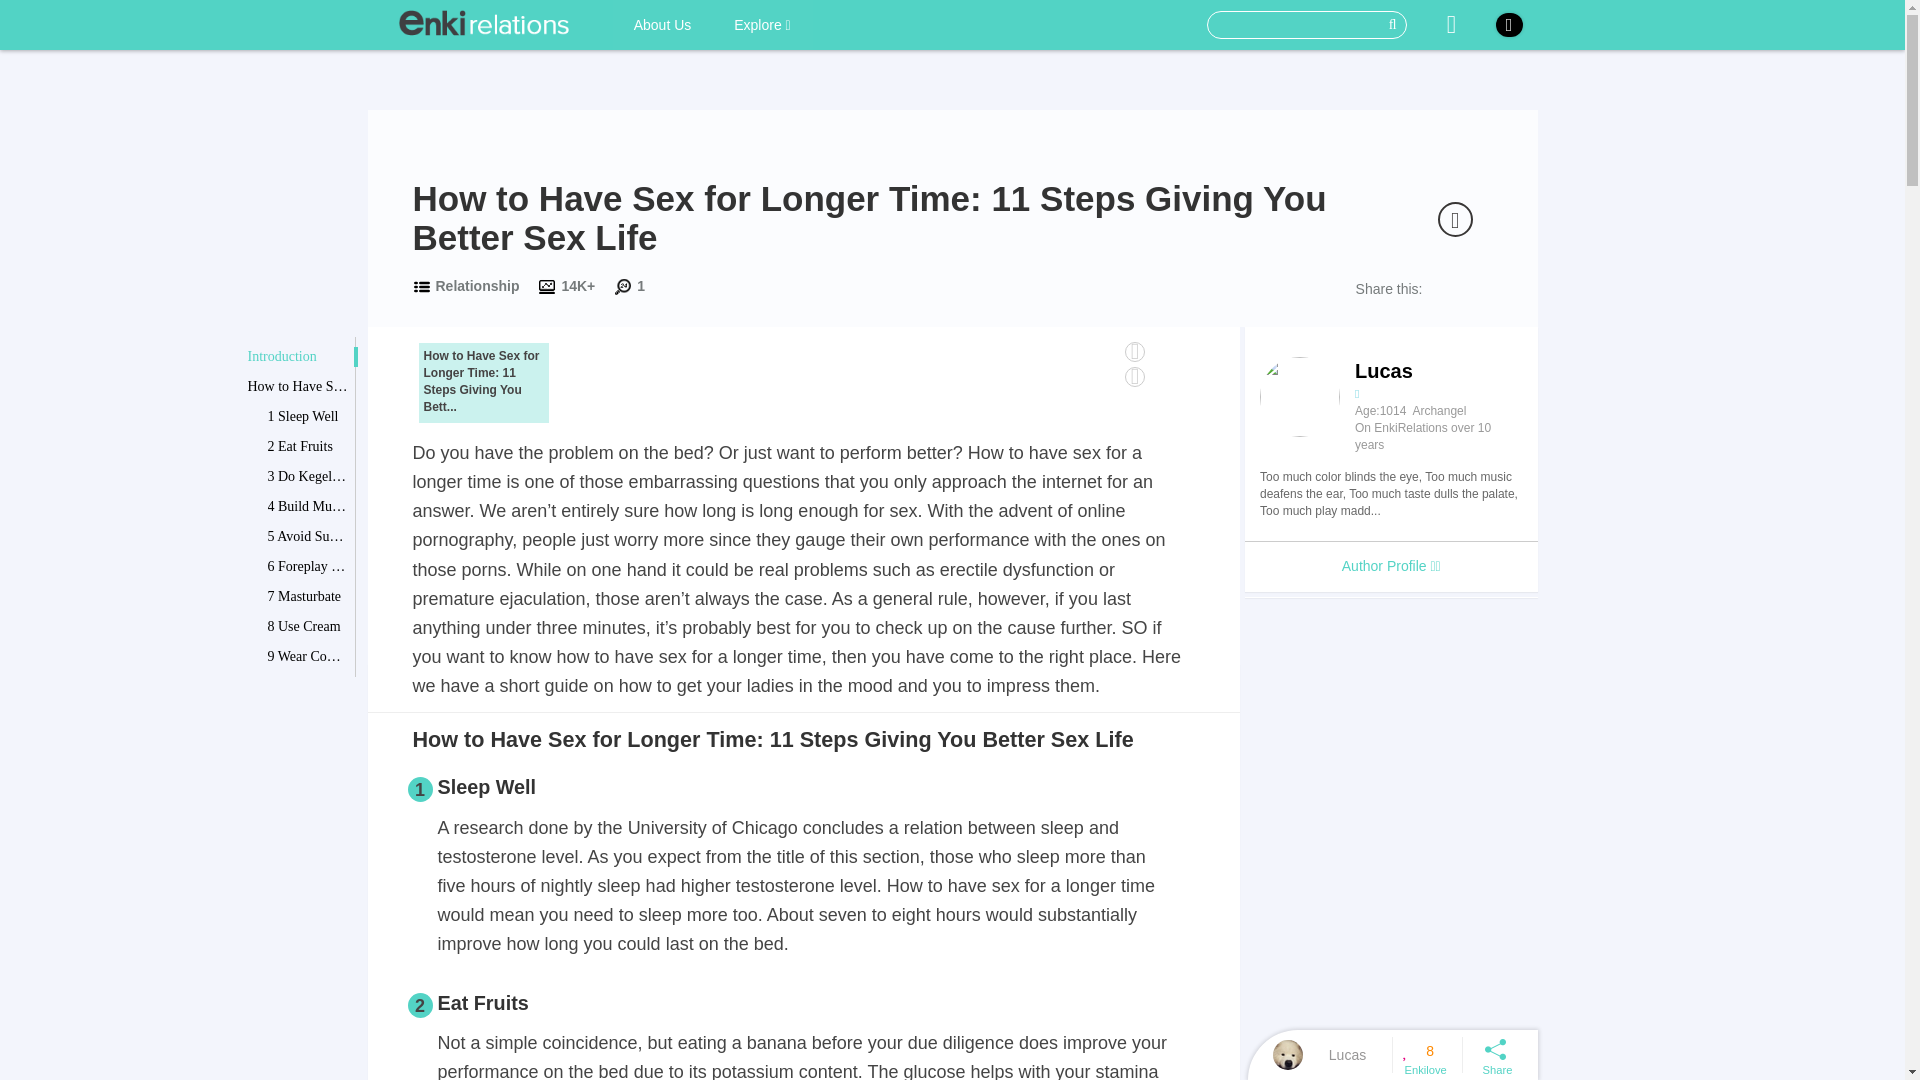 The width and height of the screenshot is (1920, 1080). What do you see at coordinates (308, 716) in the screenshot?
I see `11 Change Your Mindset` at bounding box center [308, 716].